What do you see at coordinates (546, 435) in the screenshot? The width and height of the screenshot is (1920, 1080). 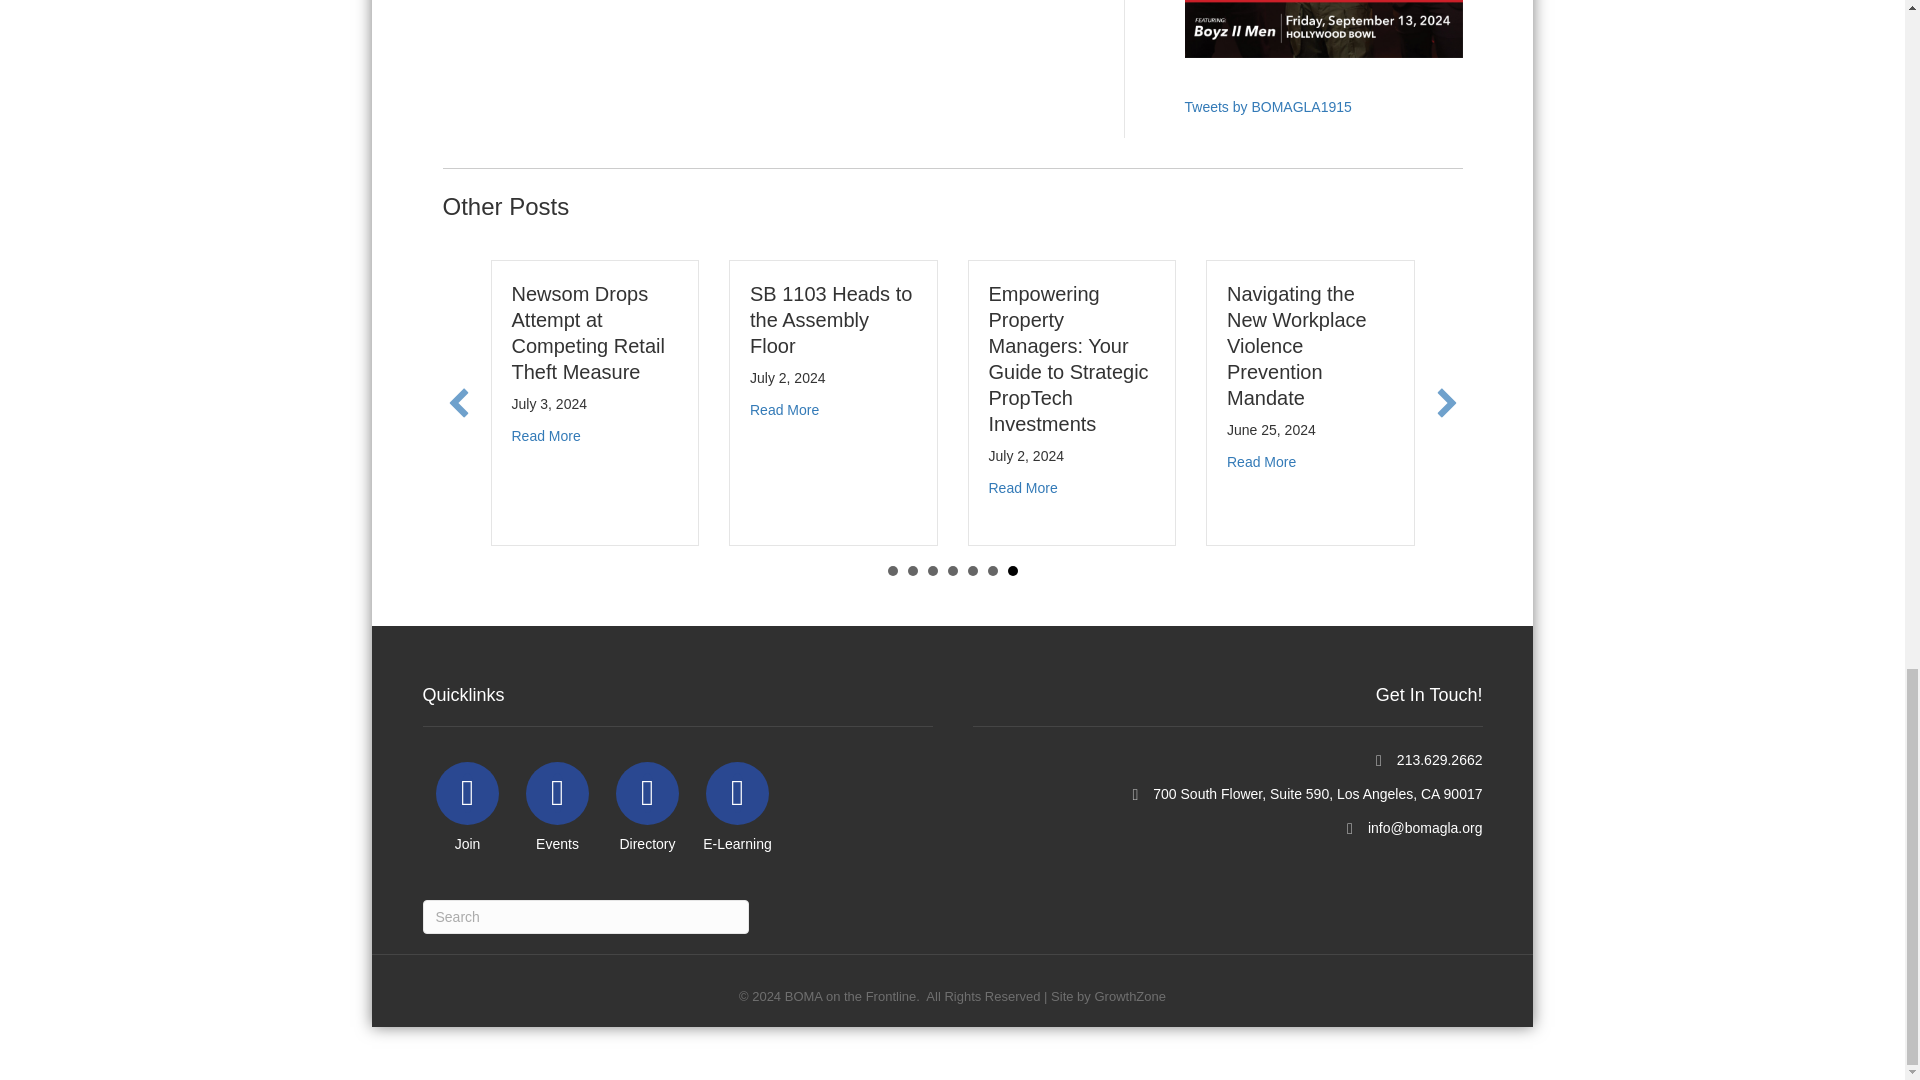 I see `Read More` at bounding box center [546, 435].